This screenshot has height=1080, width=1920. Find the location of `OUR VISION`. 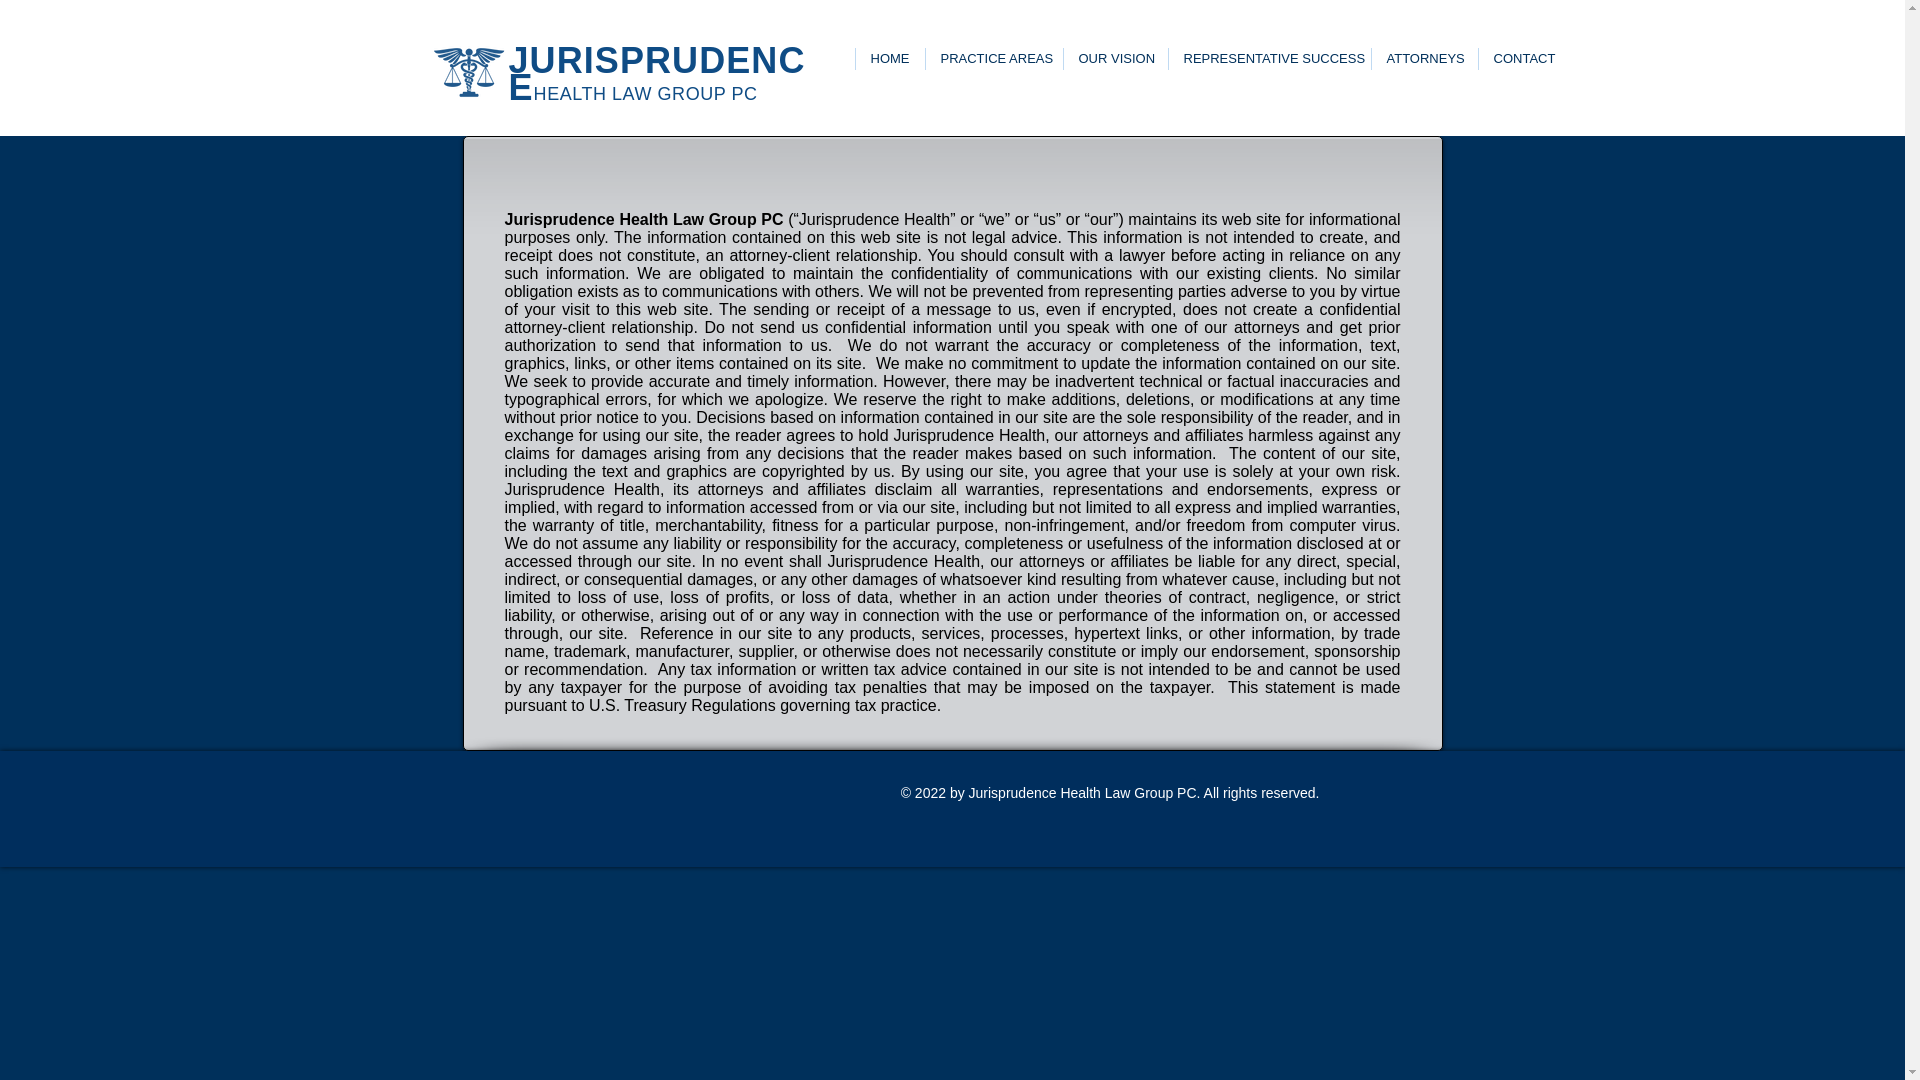

OUR VISION is located at coordinates (1114, 58).